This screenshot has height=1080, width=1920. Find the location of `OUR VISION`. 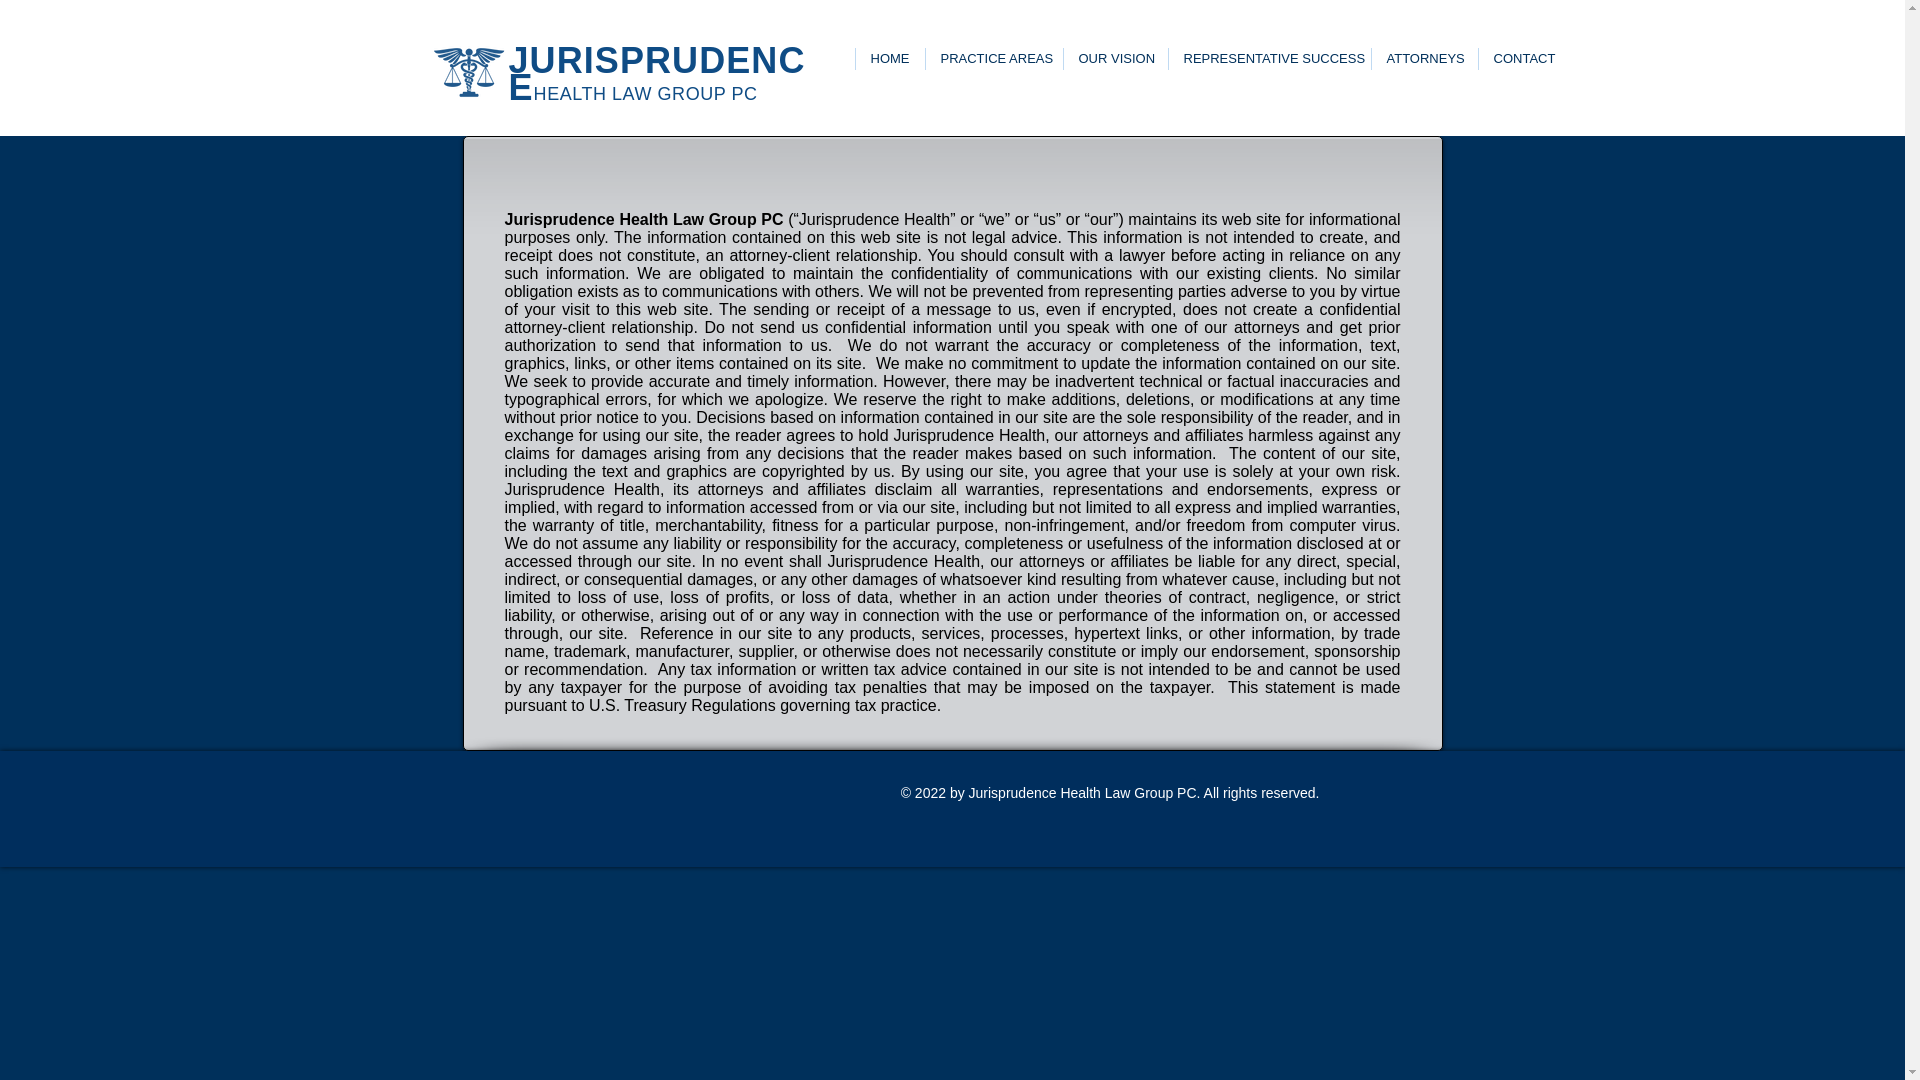

OUR VISION is located at coordinates (1114, 58).